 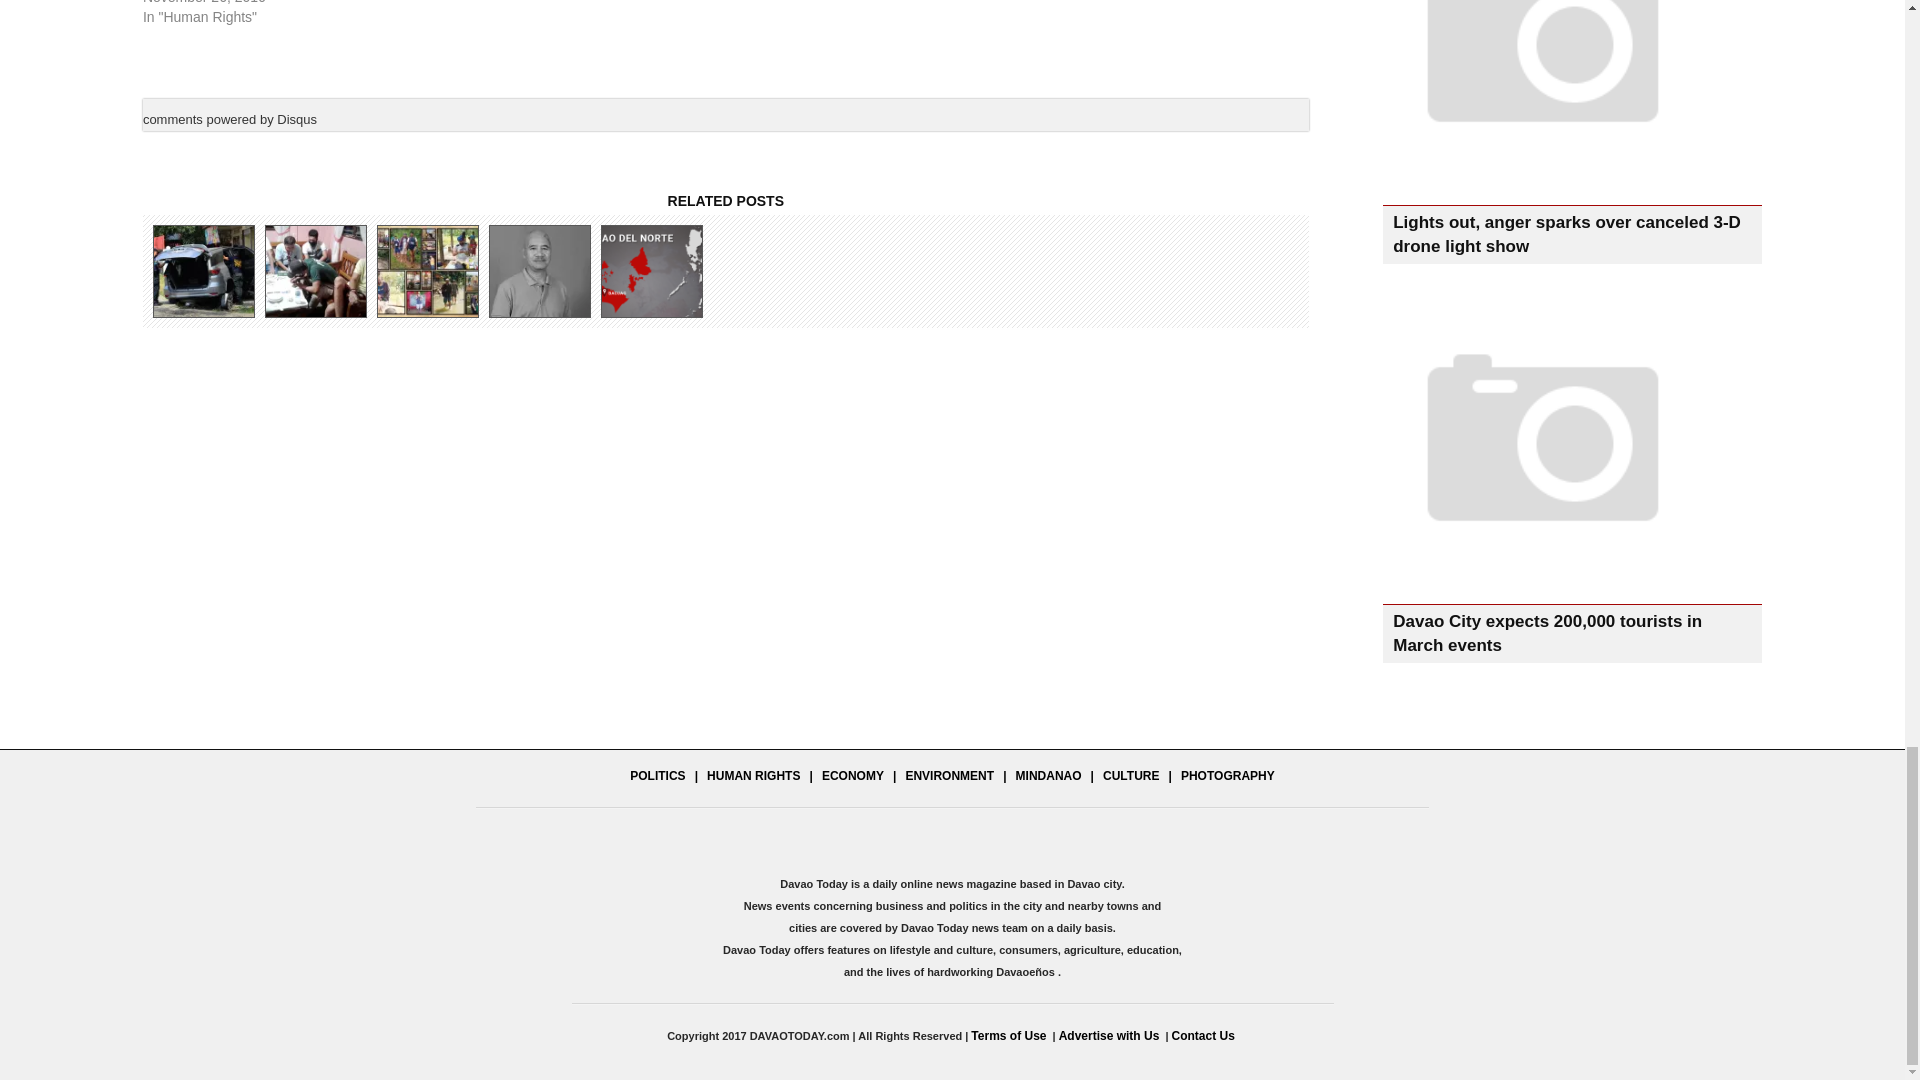 What do you see at coordinates (650, 270) in the screenshot?
I see `Kin of slain farmers: They are not NPAs` at bounding box center [650, 270].